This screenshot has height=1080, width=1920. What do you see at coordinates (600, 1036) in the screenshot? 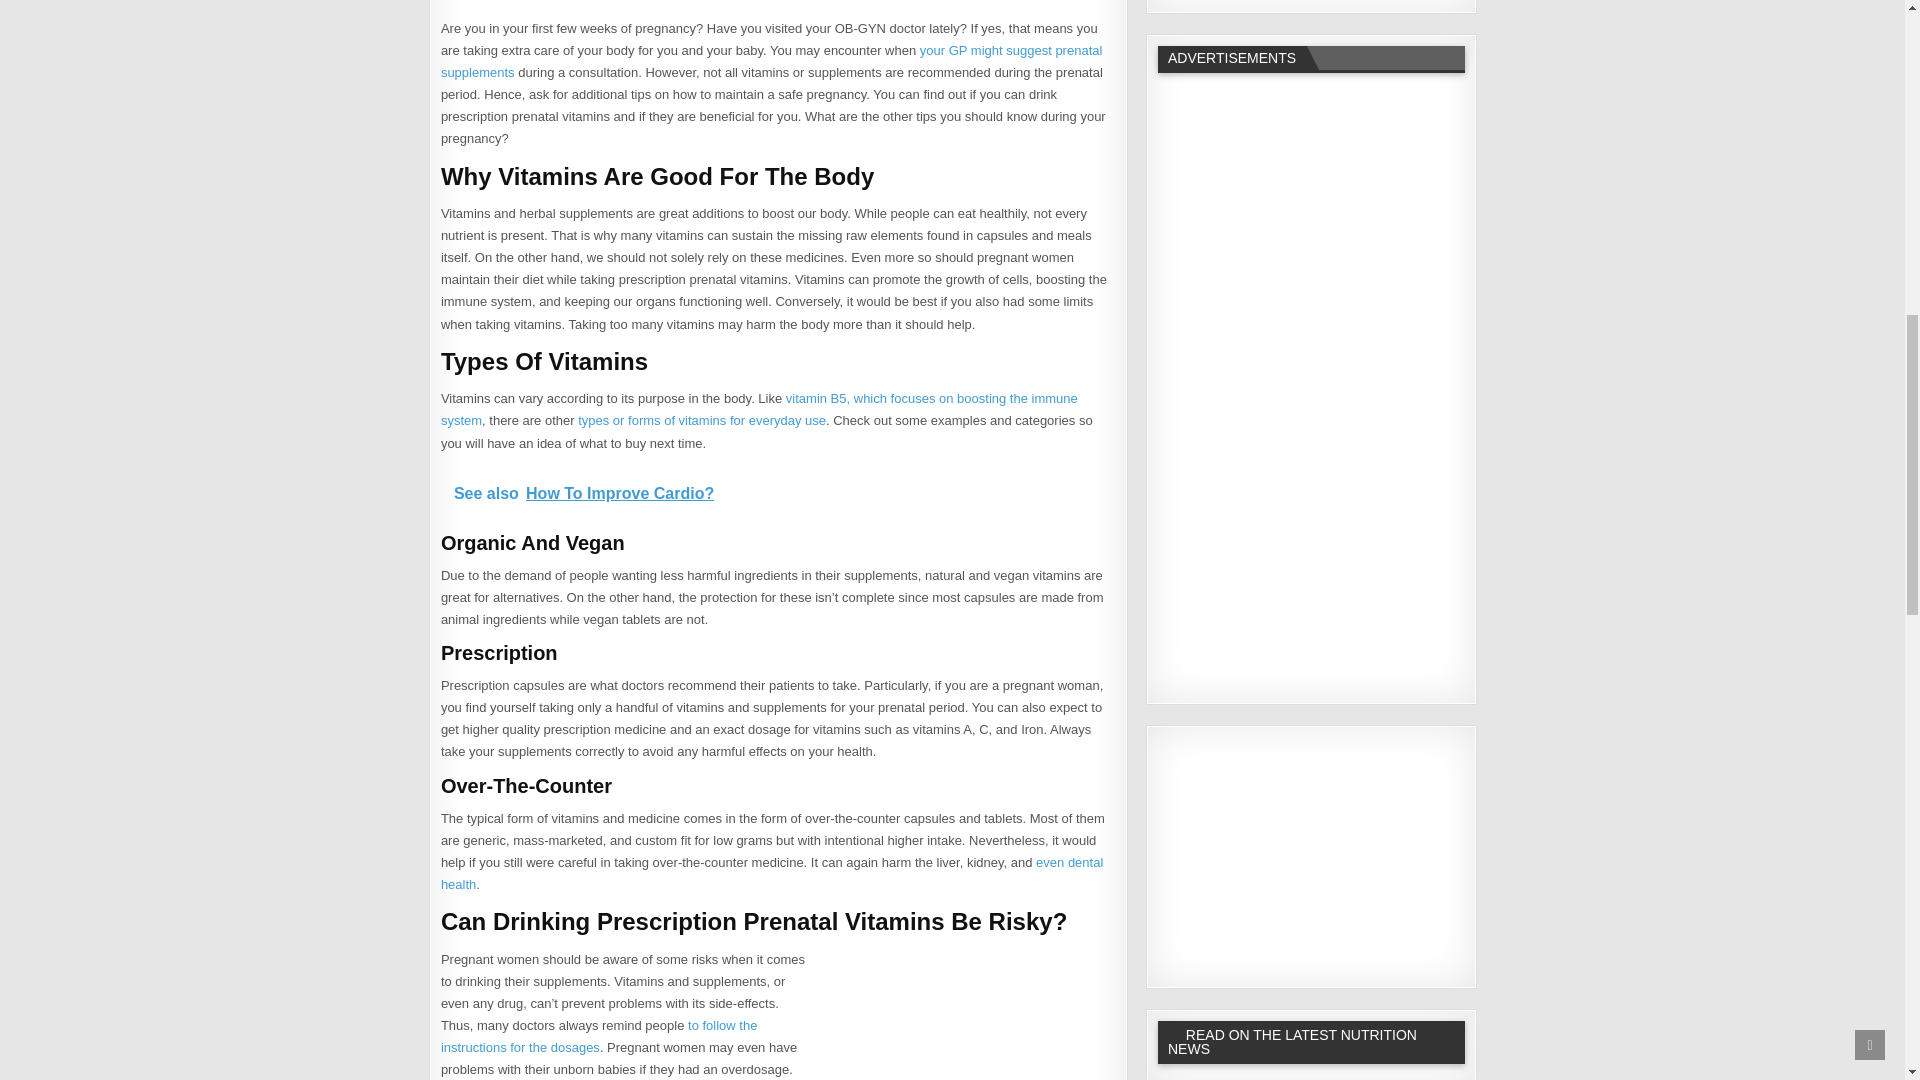
I see `to follow the instructions for the dosages` at bounding box center [600, 1036].